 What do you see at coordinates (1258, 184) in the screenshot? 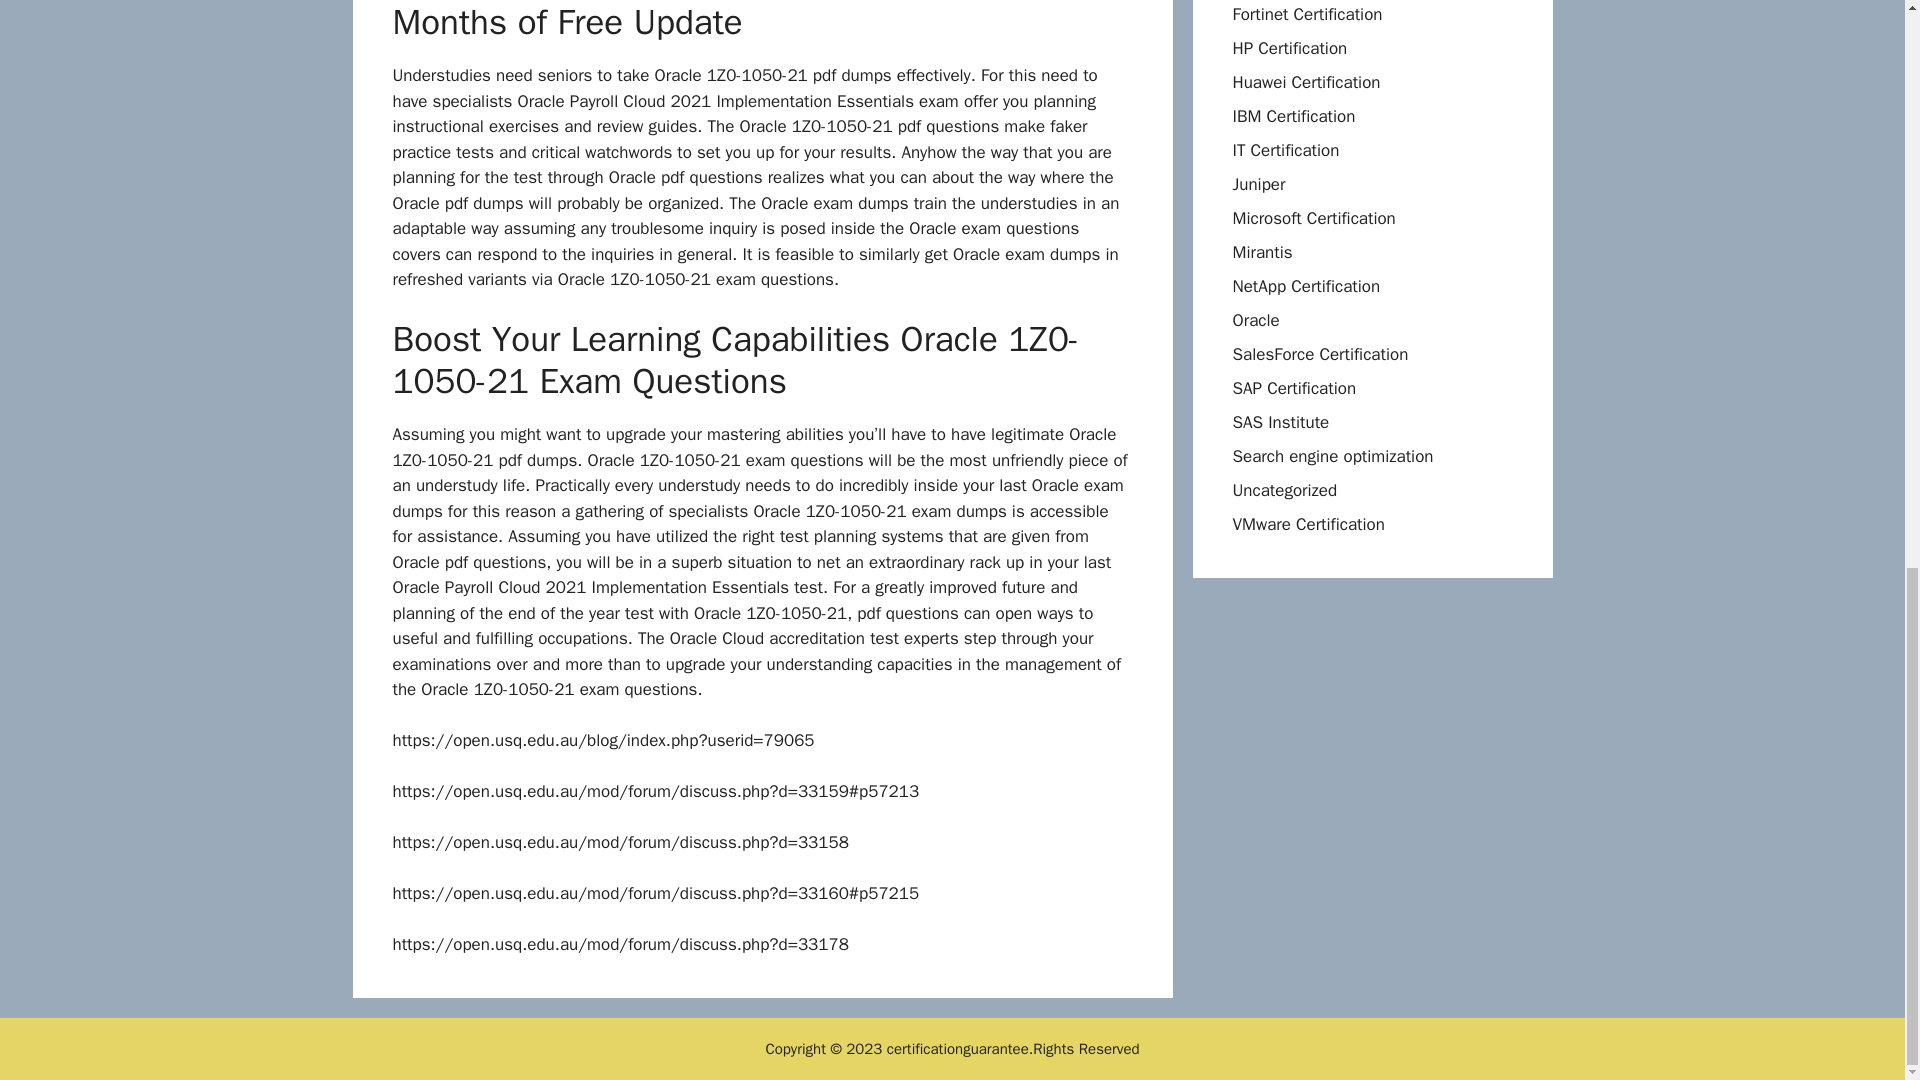
I see `Juniper` at bounding box center [1258, 184].